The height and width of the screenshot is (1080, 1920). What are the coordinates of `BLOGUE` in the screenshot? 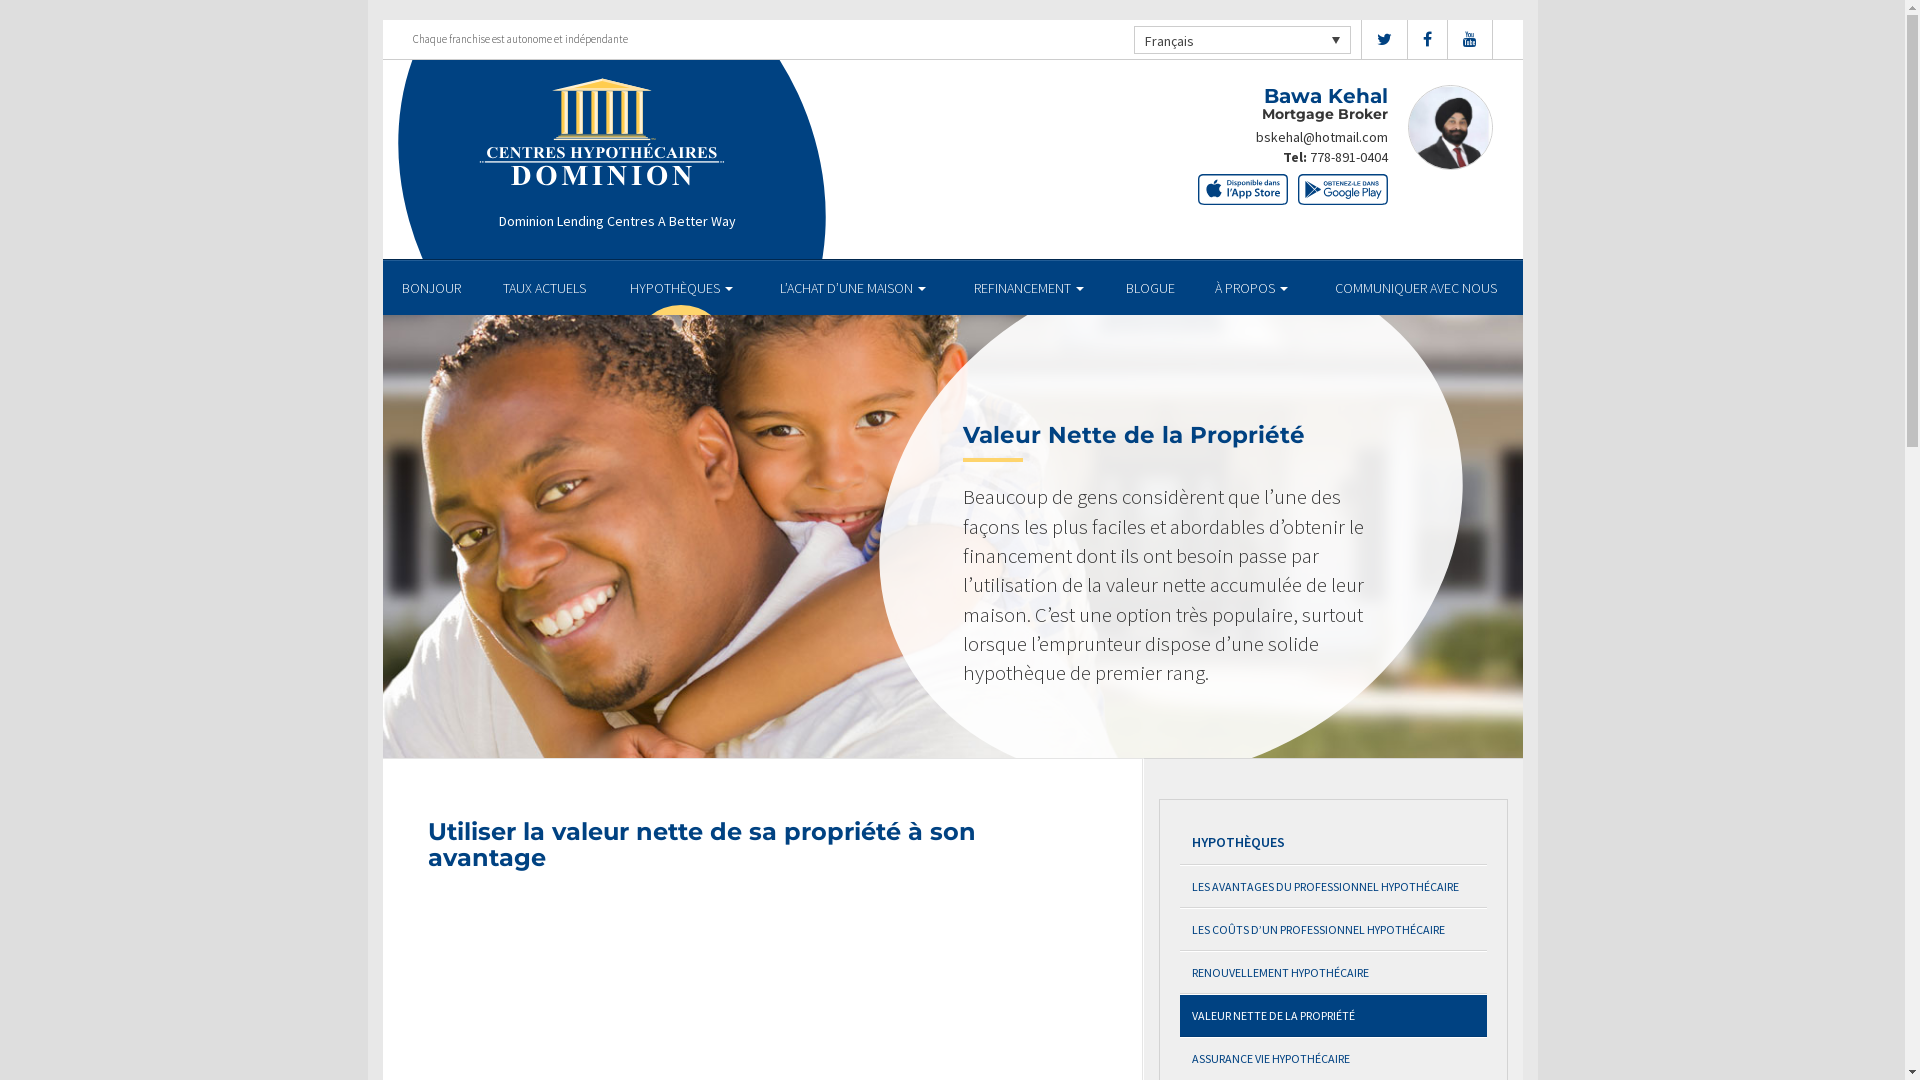 It's located at (1151, 288).